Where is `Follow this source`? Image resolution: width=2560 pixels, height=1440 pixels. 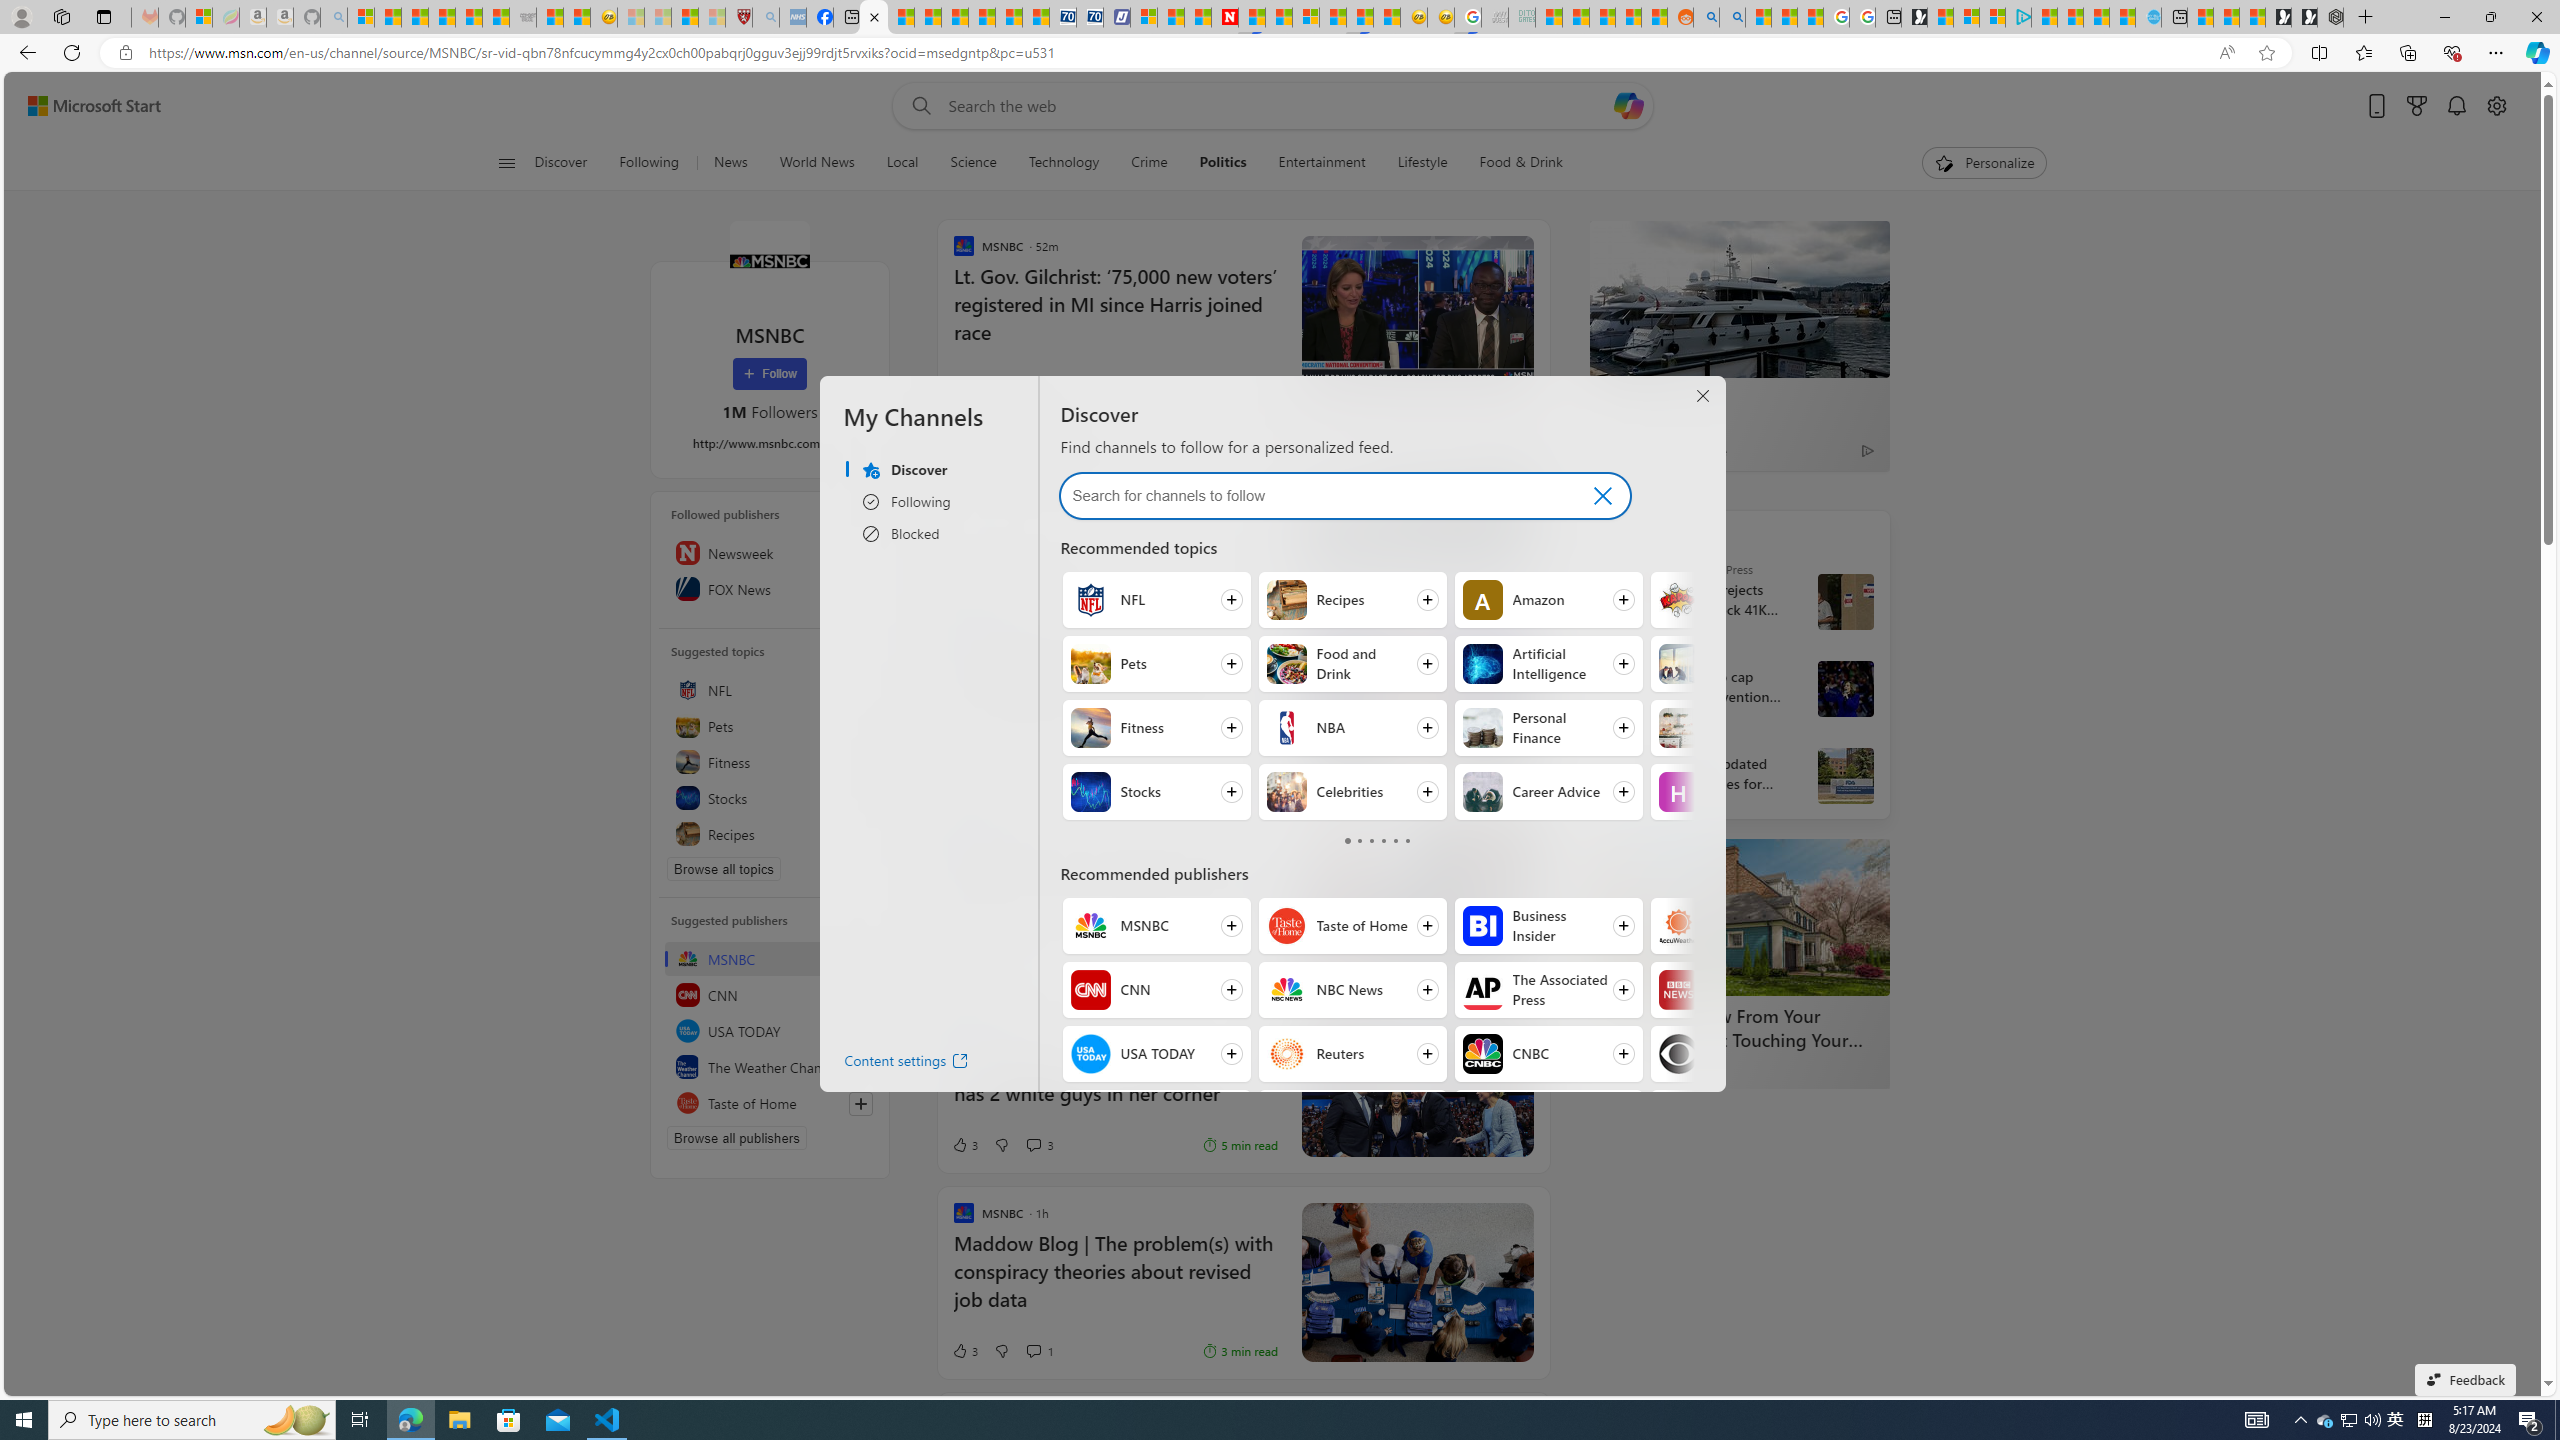
Follow this source is located at coordinates (860, 1104).